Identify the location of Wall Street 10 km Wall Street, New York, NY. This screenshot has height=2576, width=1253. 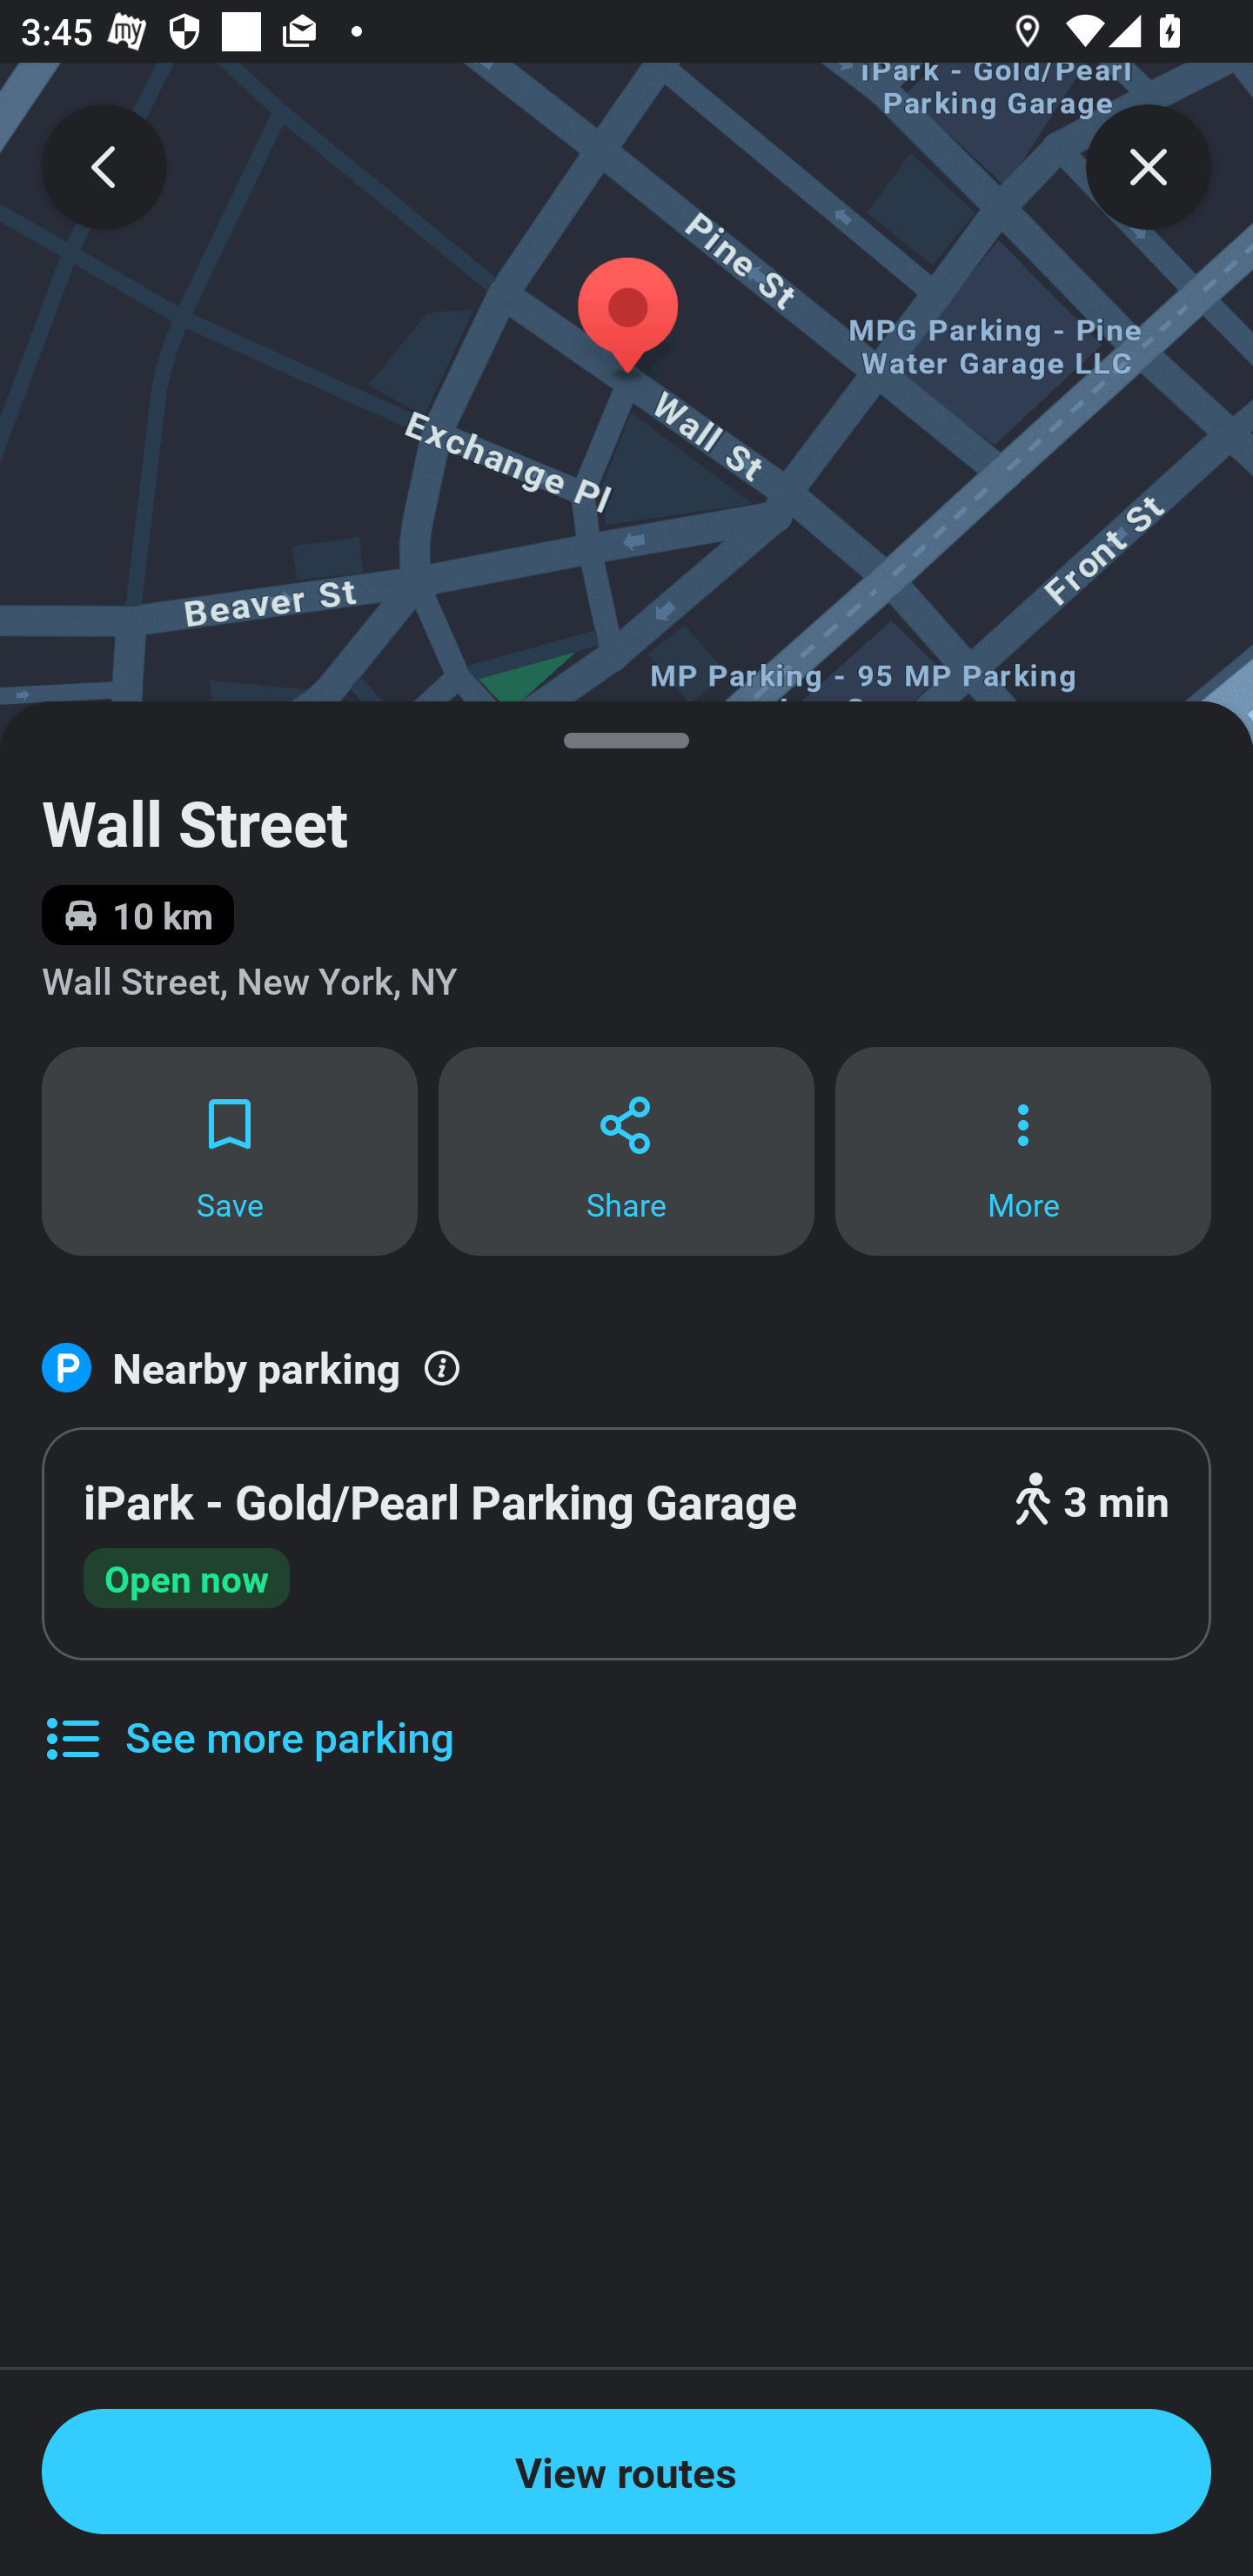
(626, 873).